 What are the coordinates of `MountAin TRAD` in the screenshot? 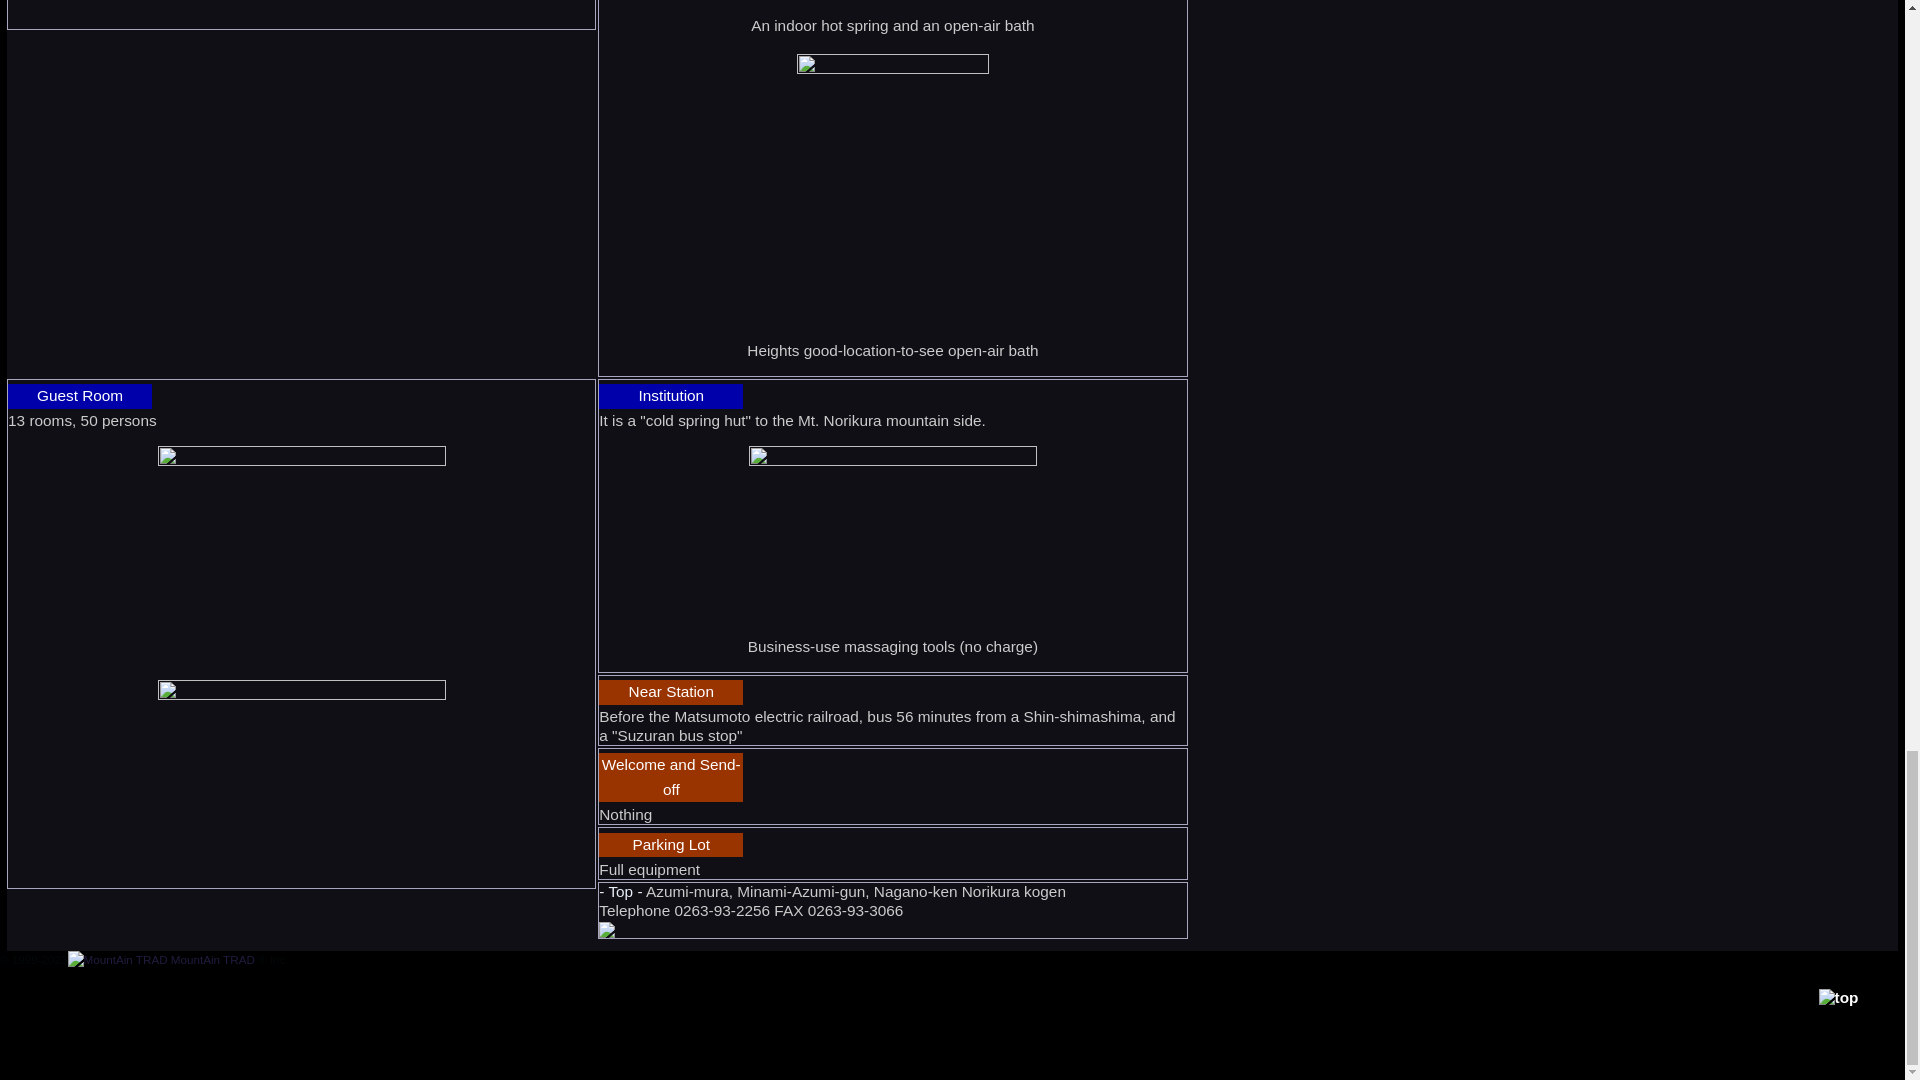 It's located at (118, 960).